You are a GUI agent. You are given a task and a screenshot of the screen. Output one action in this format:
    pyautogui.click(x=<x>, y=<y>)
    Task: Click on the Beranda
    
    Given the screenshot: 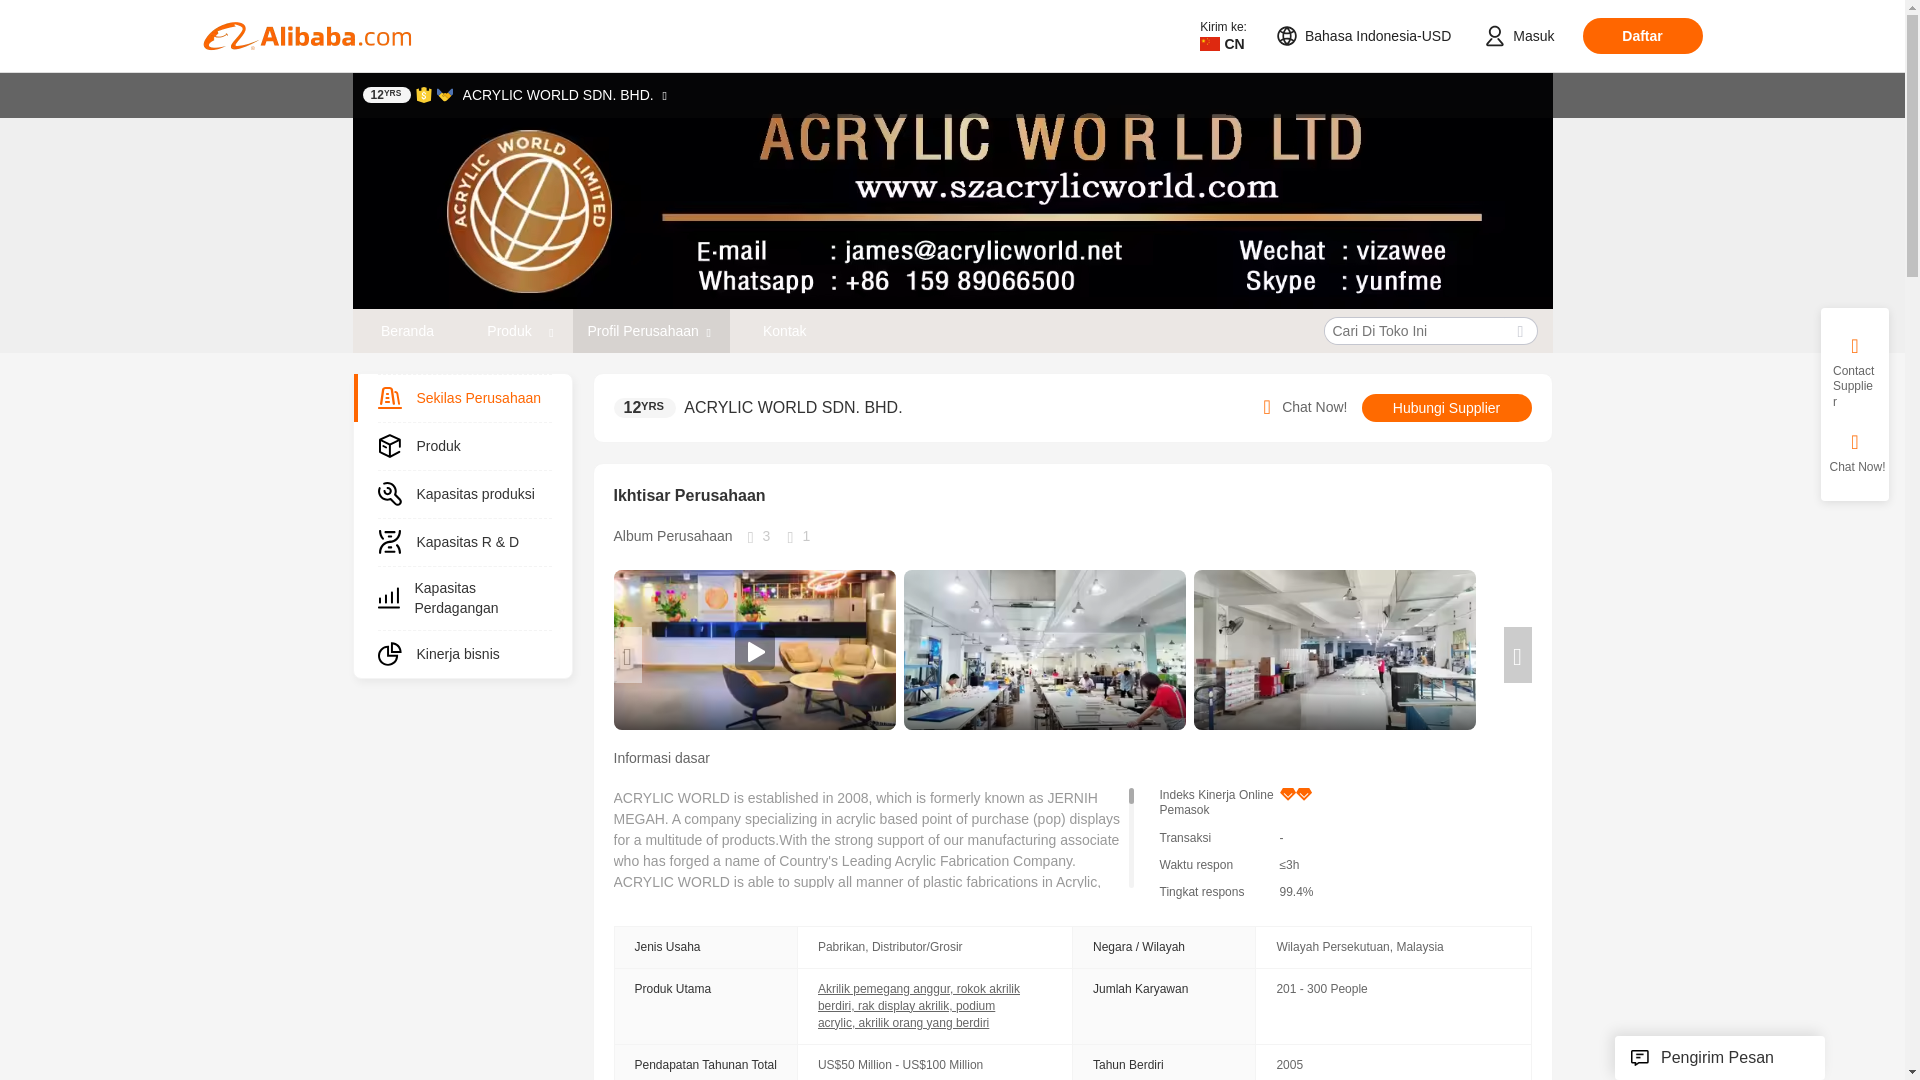 What is the action you would take?
    pyautogui.click(x=408, y=330)
    